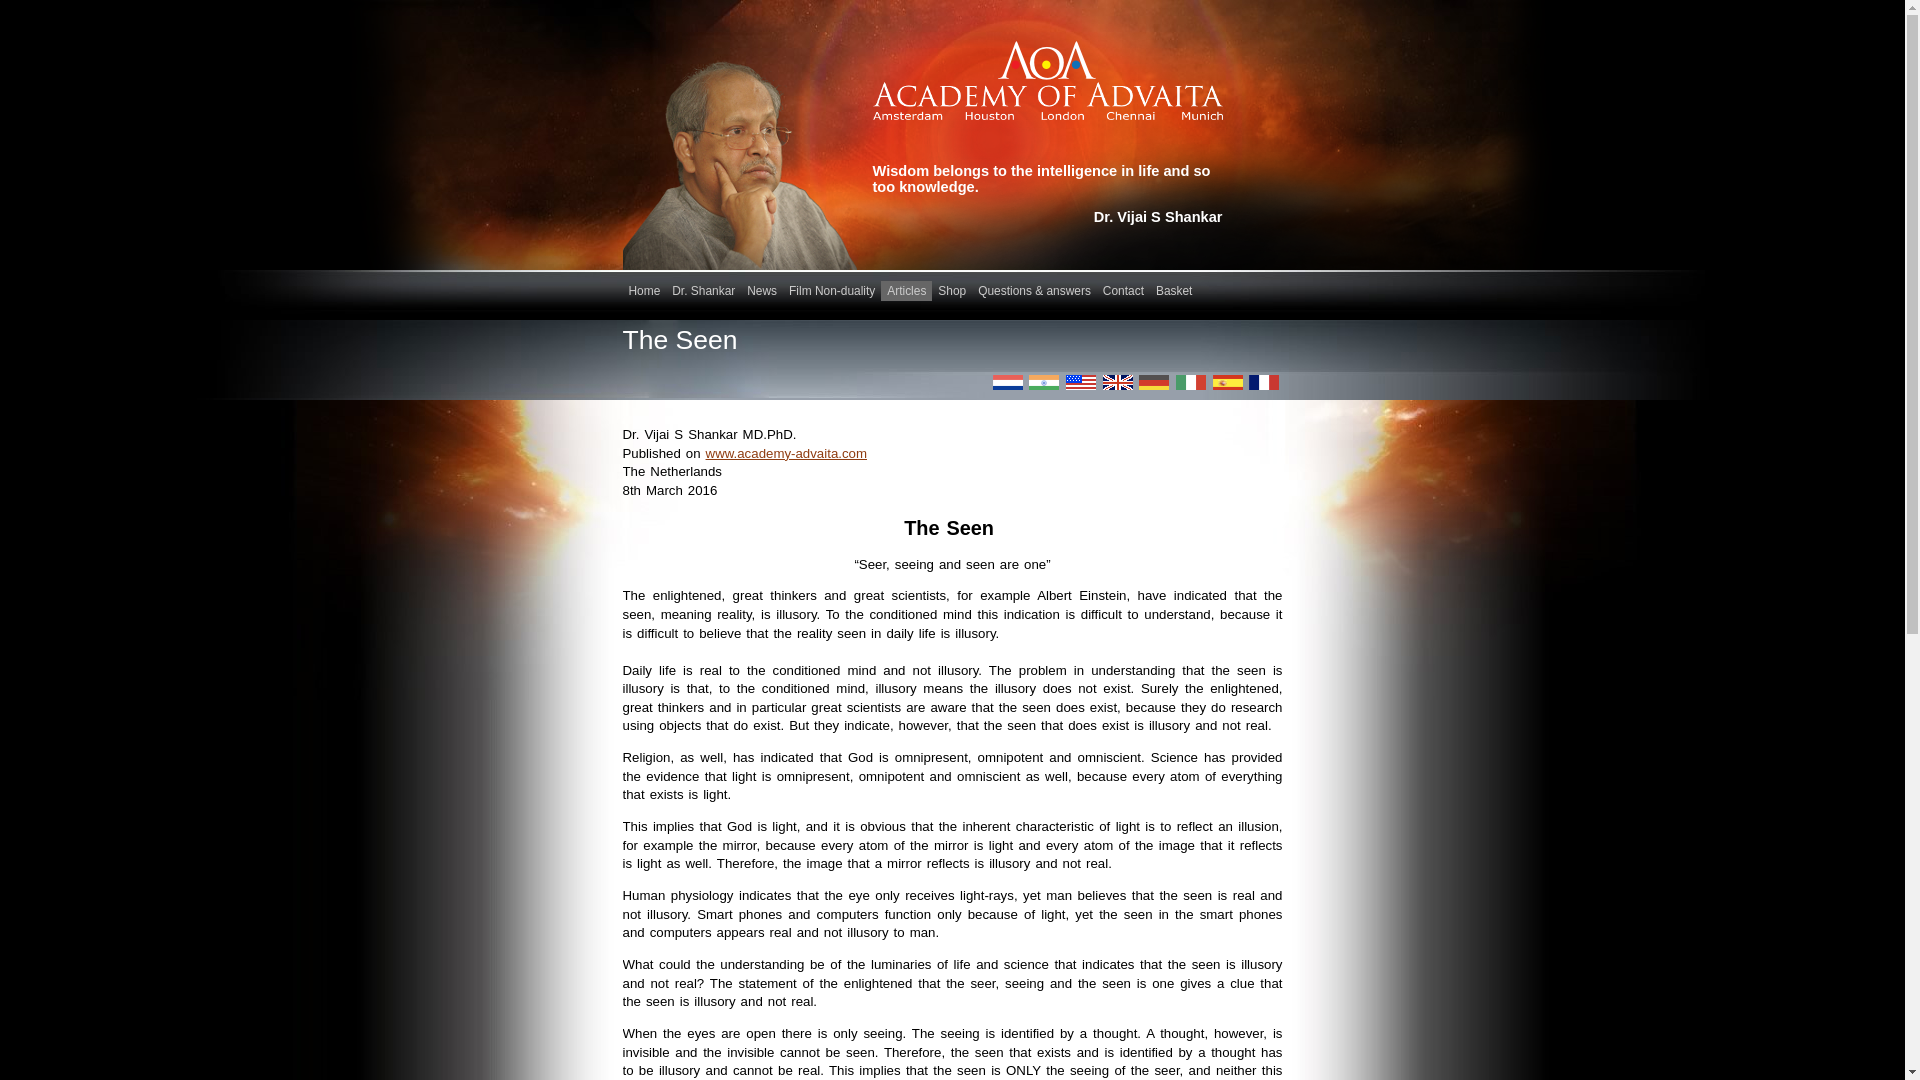  Describe the element at coordinates (832, 290) in the screenshot. I see `Film Non-duality` at that location.